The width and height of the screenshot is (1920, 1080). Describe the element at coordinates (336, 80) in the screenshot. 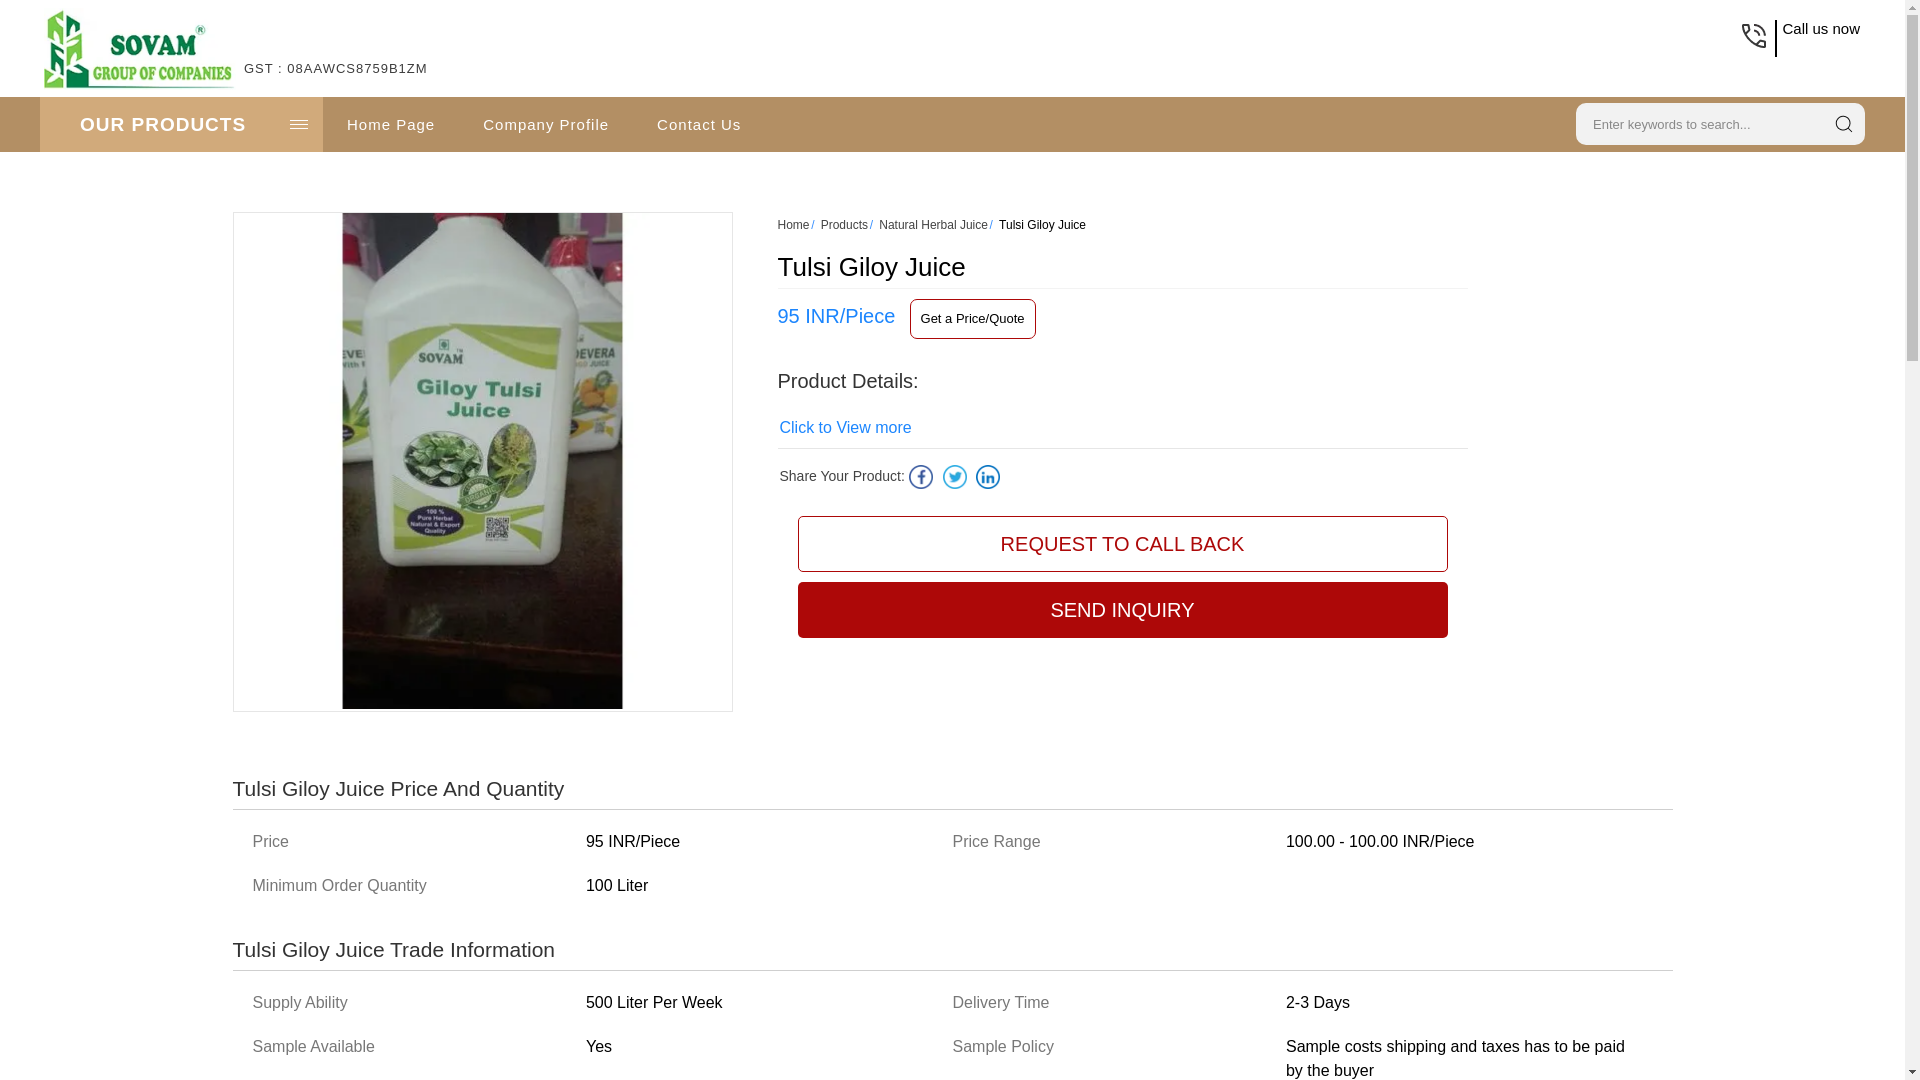

I see `GST : 08AAWCS8759B1ZM` at that location.